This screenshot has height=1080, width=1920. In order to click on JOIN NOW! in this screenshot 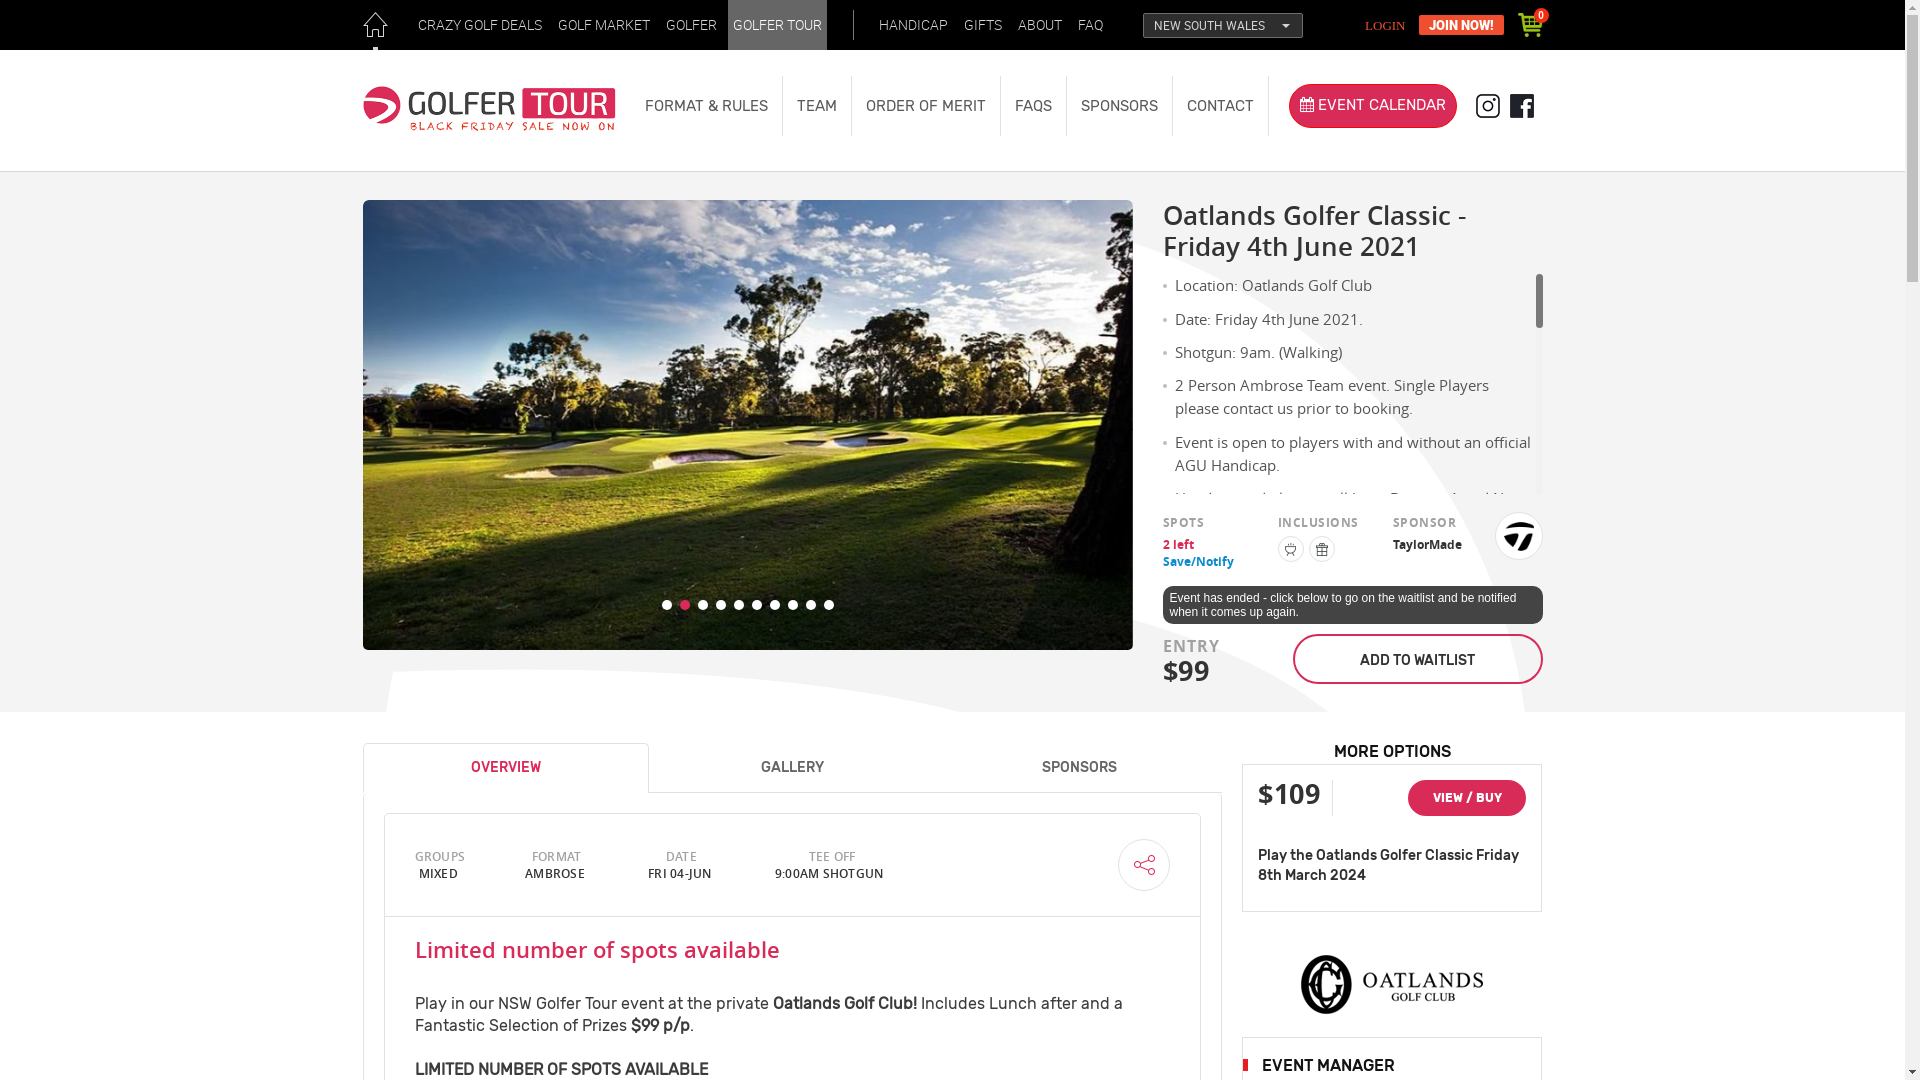, I will do `click(1460, 25)`.